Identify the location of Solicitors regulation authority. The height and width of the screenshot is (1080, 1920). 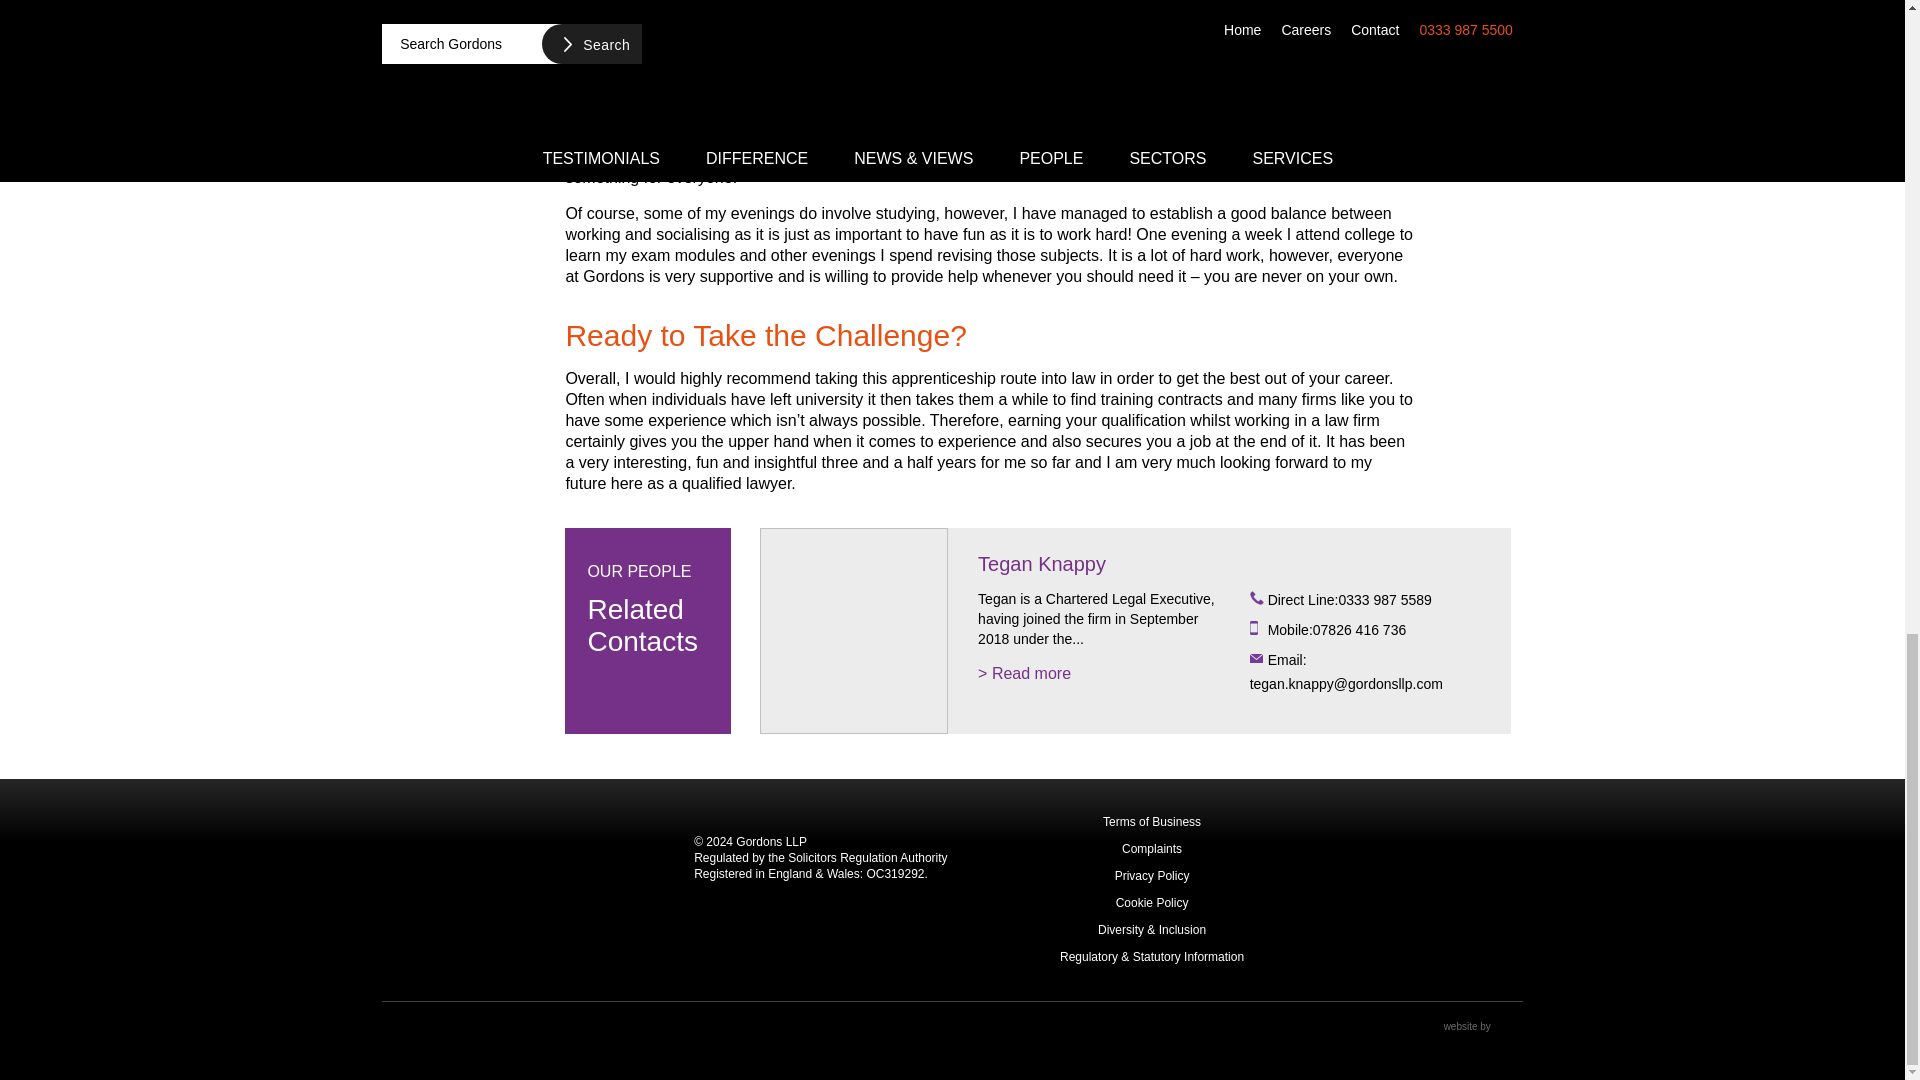
(1473, 890).